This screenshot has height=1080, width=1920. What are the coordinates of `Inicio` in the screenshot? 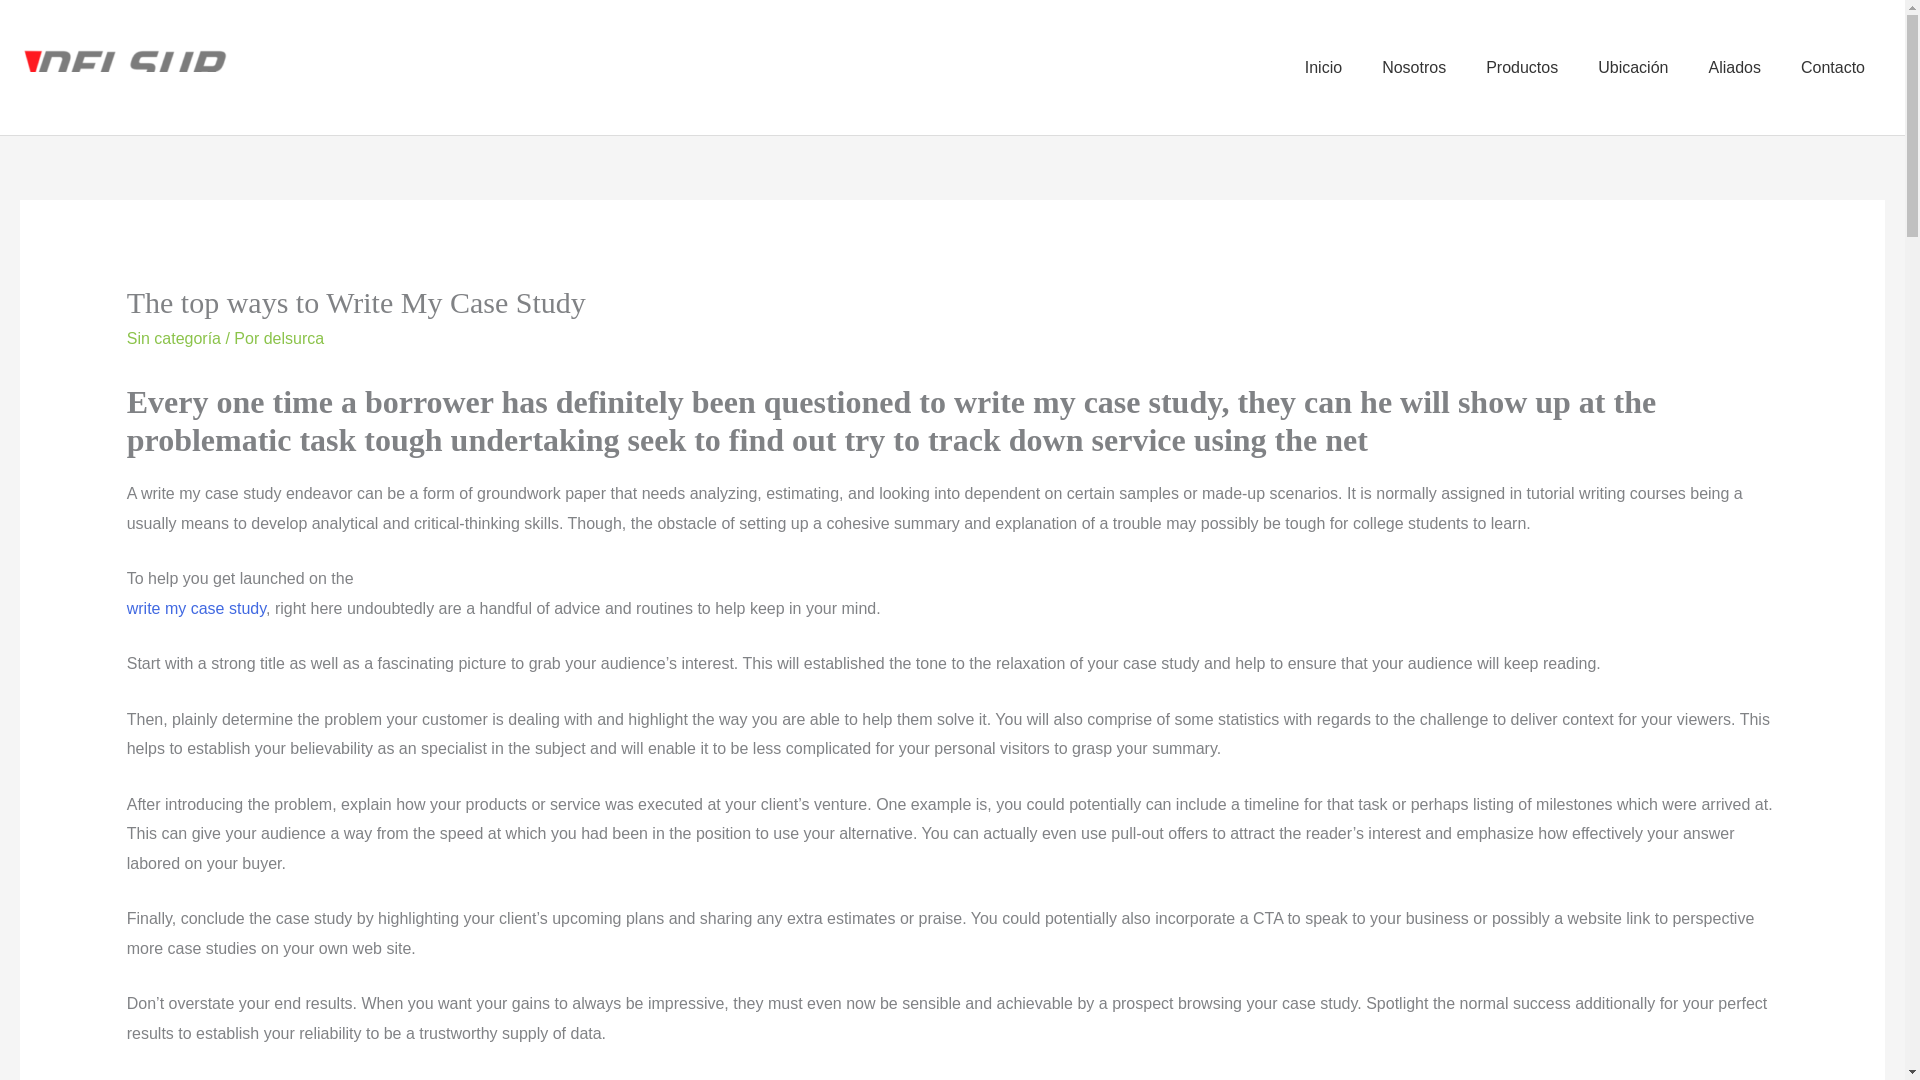 It's located at (1322, 66).